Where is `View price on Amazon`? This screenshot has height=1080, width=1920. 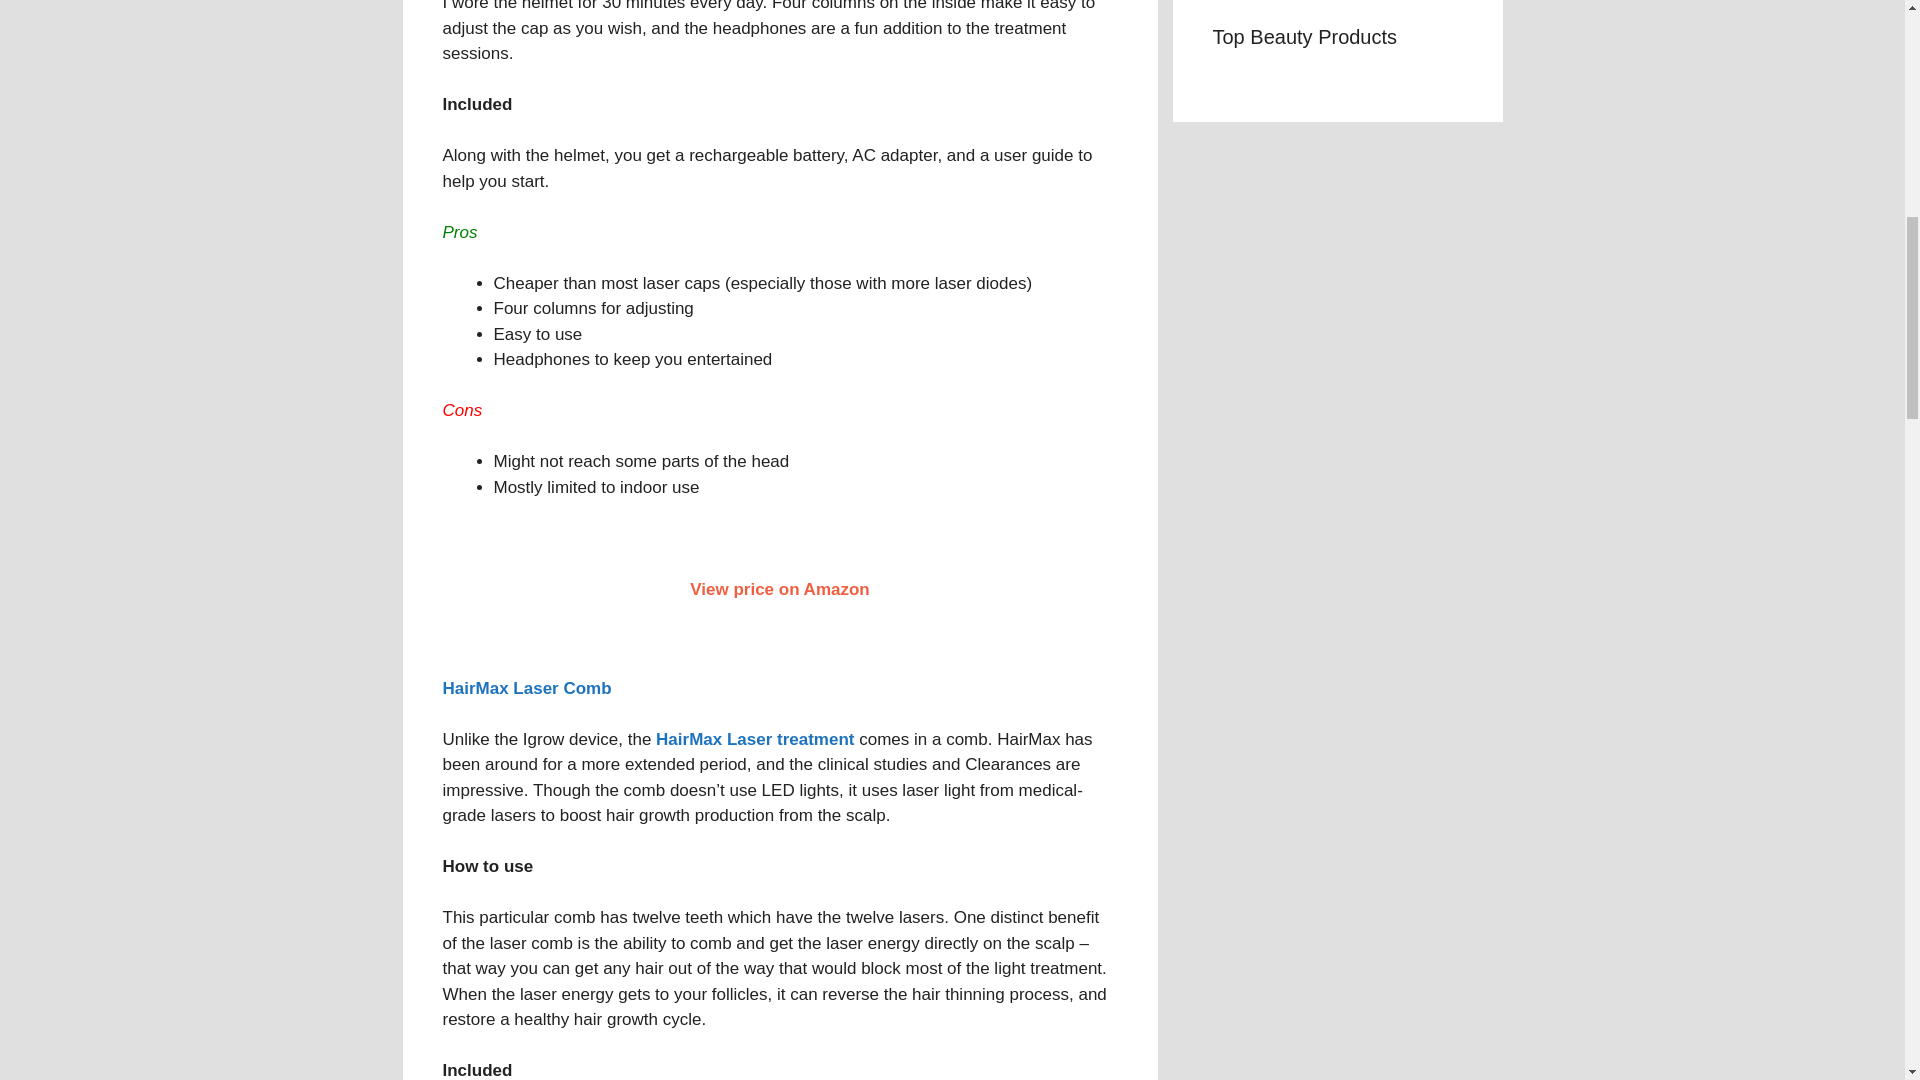
View price on Amazon is located at coordinates (779, 589).